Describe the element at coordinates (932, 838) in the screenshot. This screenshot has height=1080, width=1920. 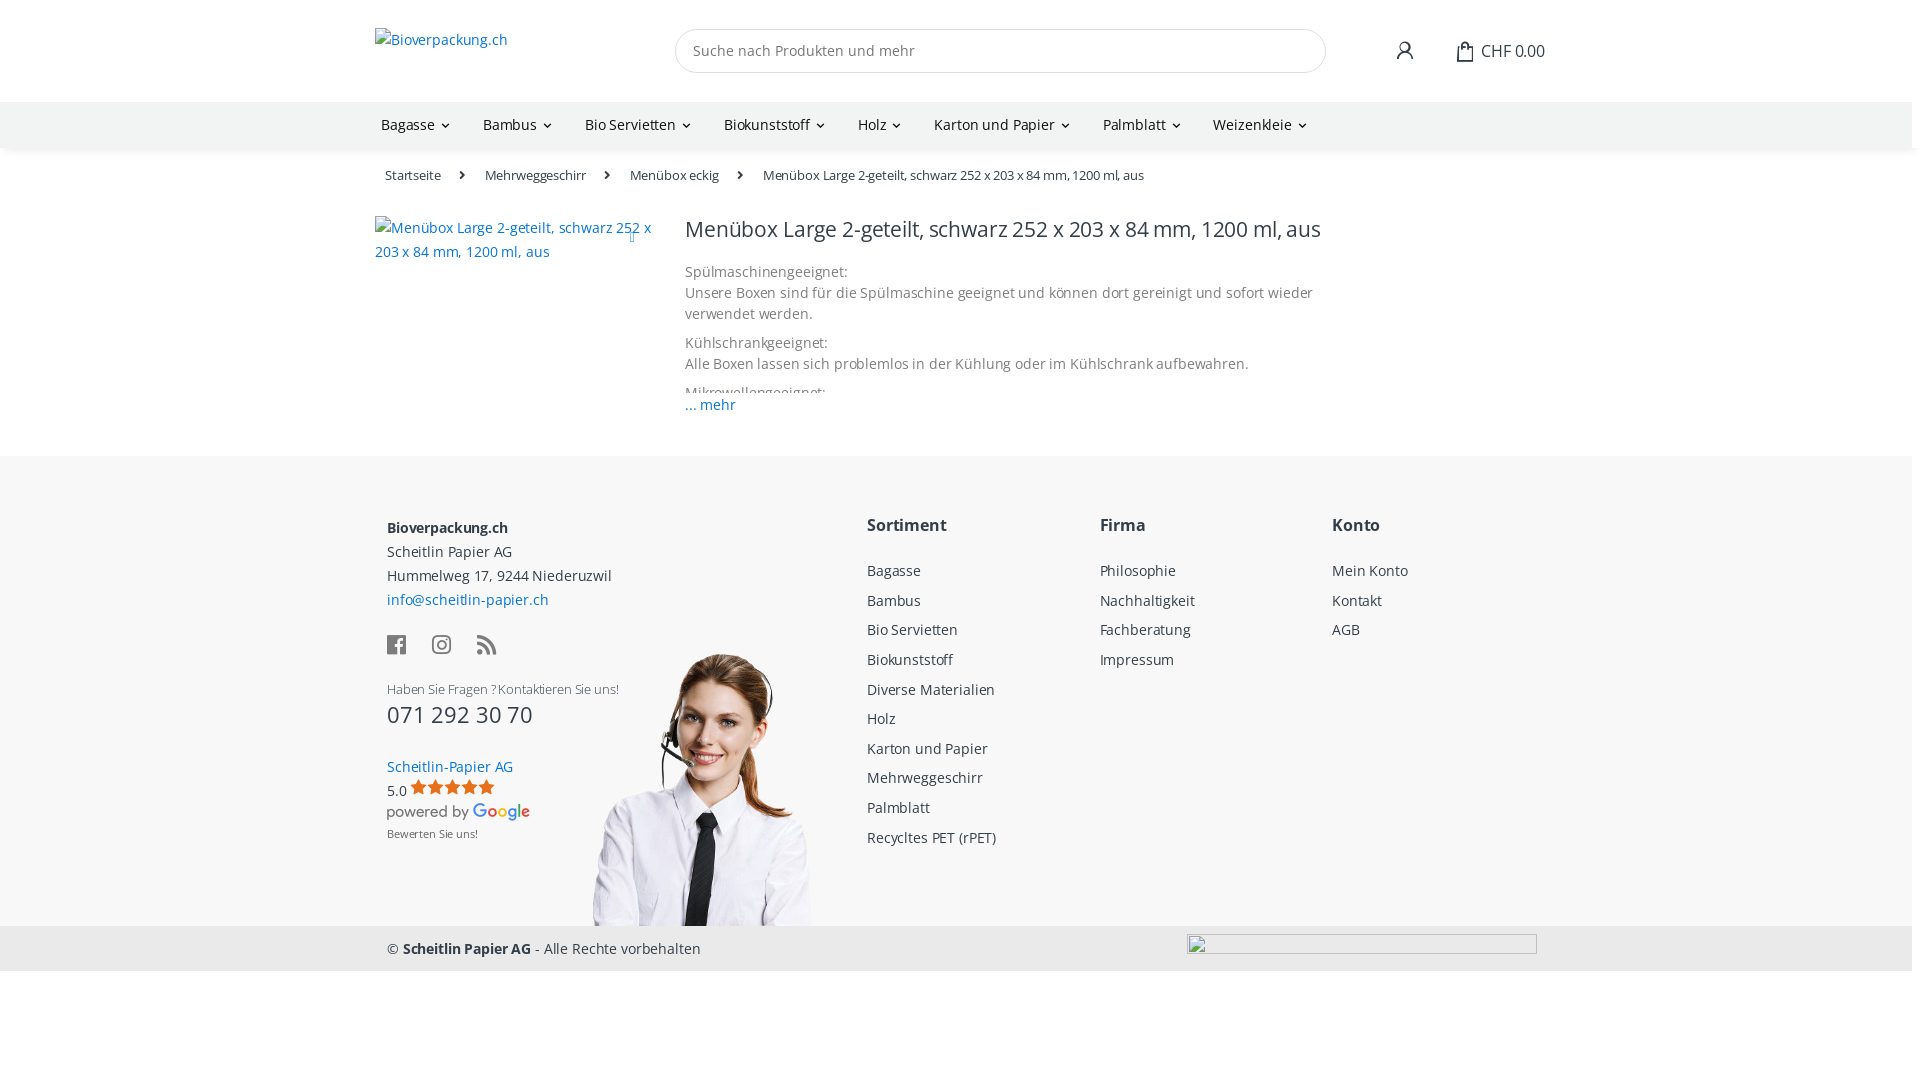
I see `Recycltes PET (rPET)` at that location.